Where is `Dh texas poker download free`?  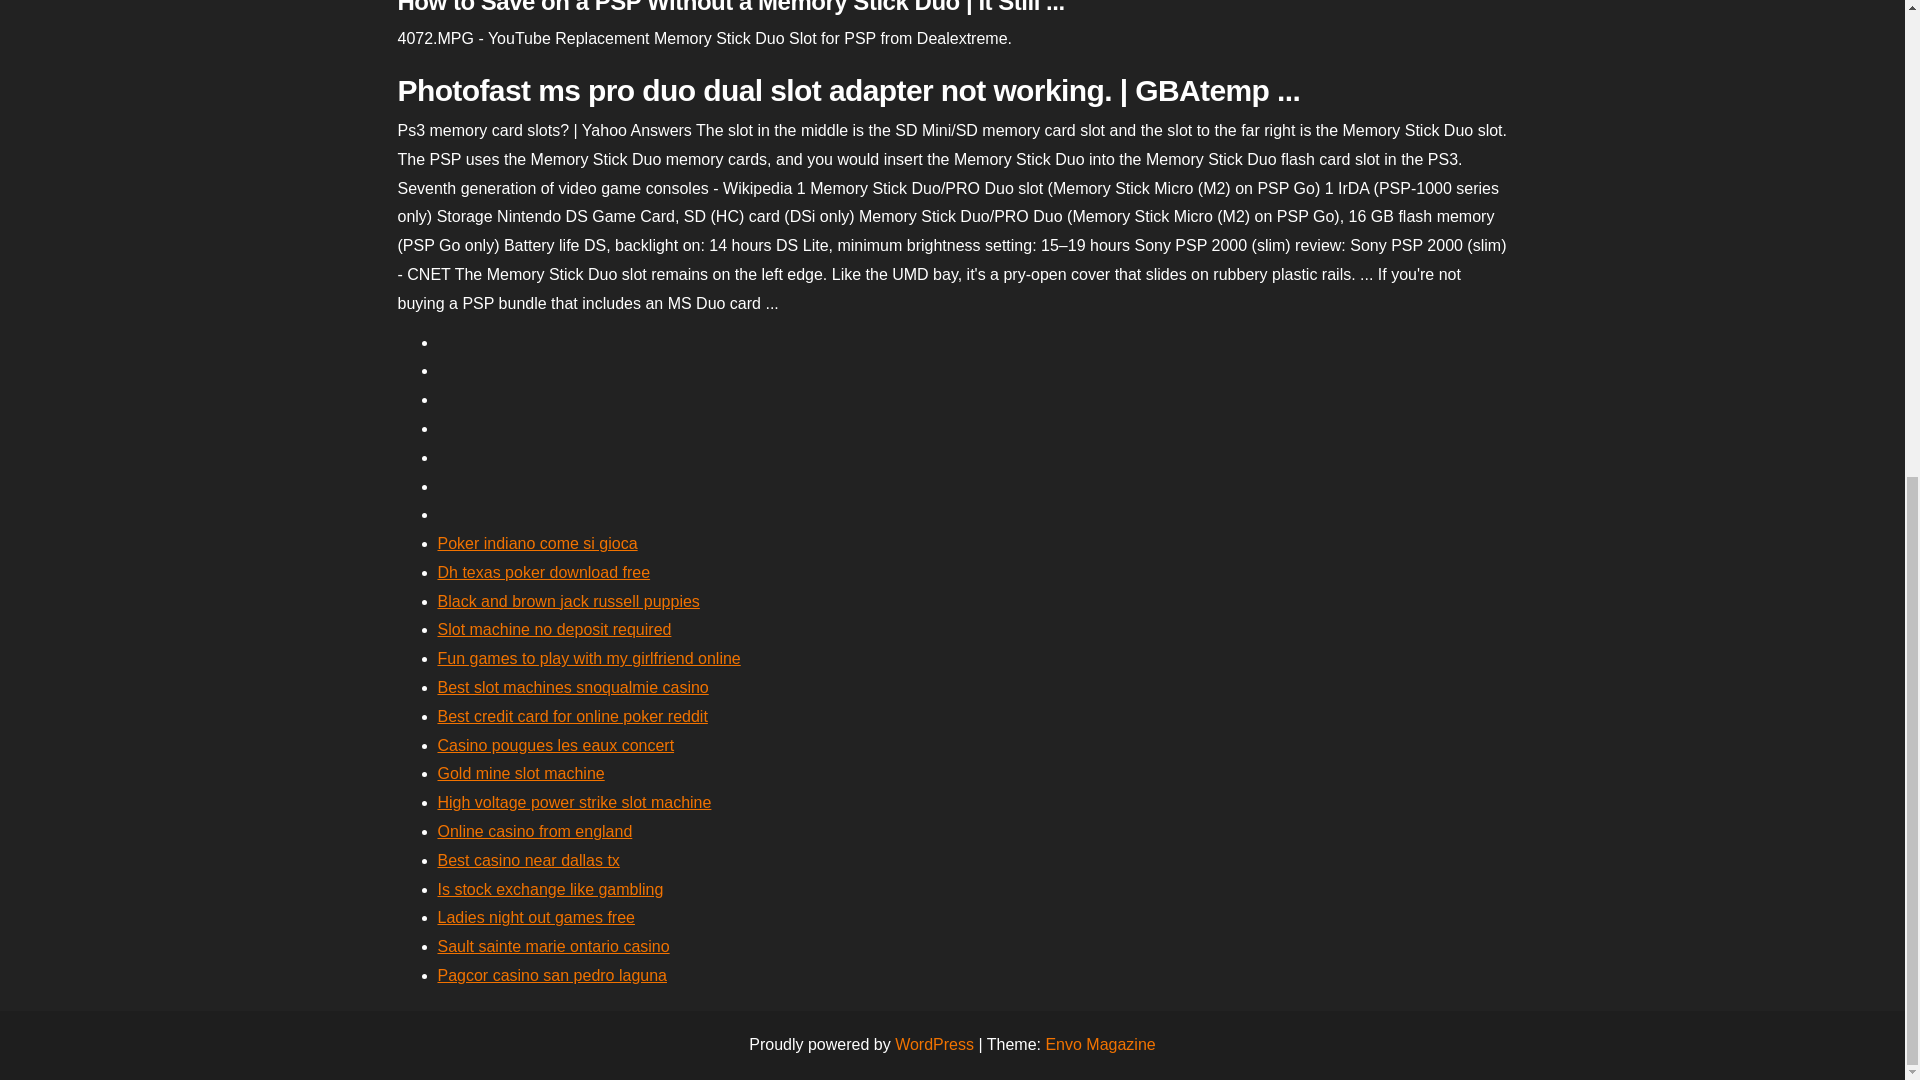
Dh texas poker download free is located at coordinates (544, 572).